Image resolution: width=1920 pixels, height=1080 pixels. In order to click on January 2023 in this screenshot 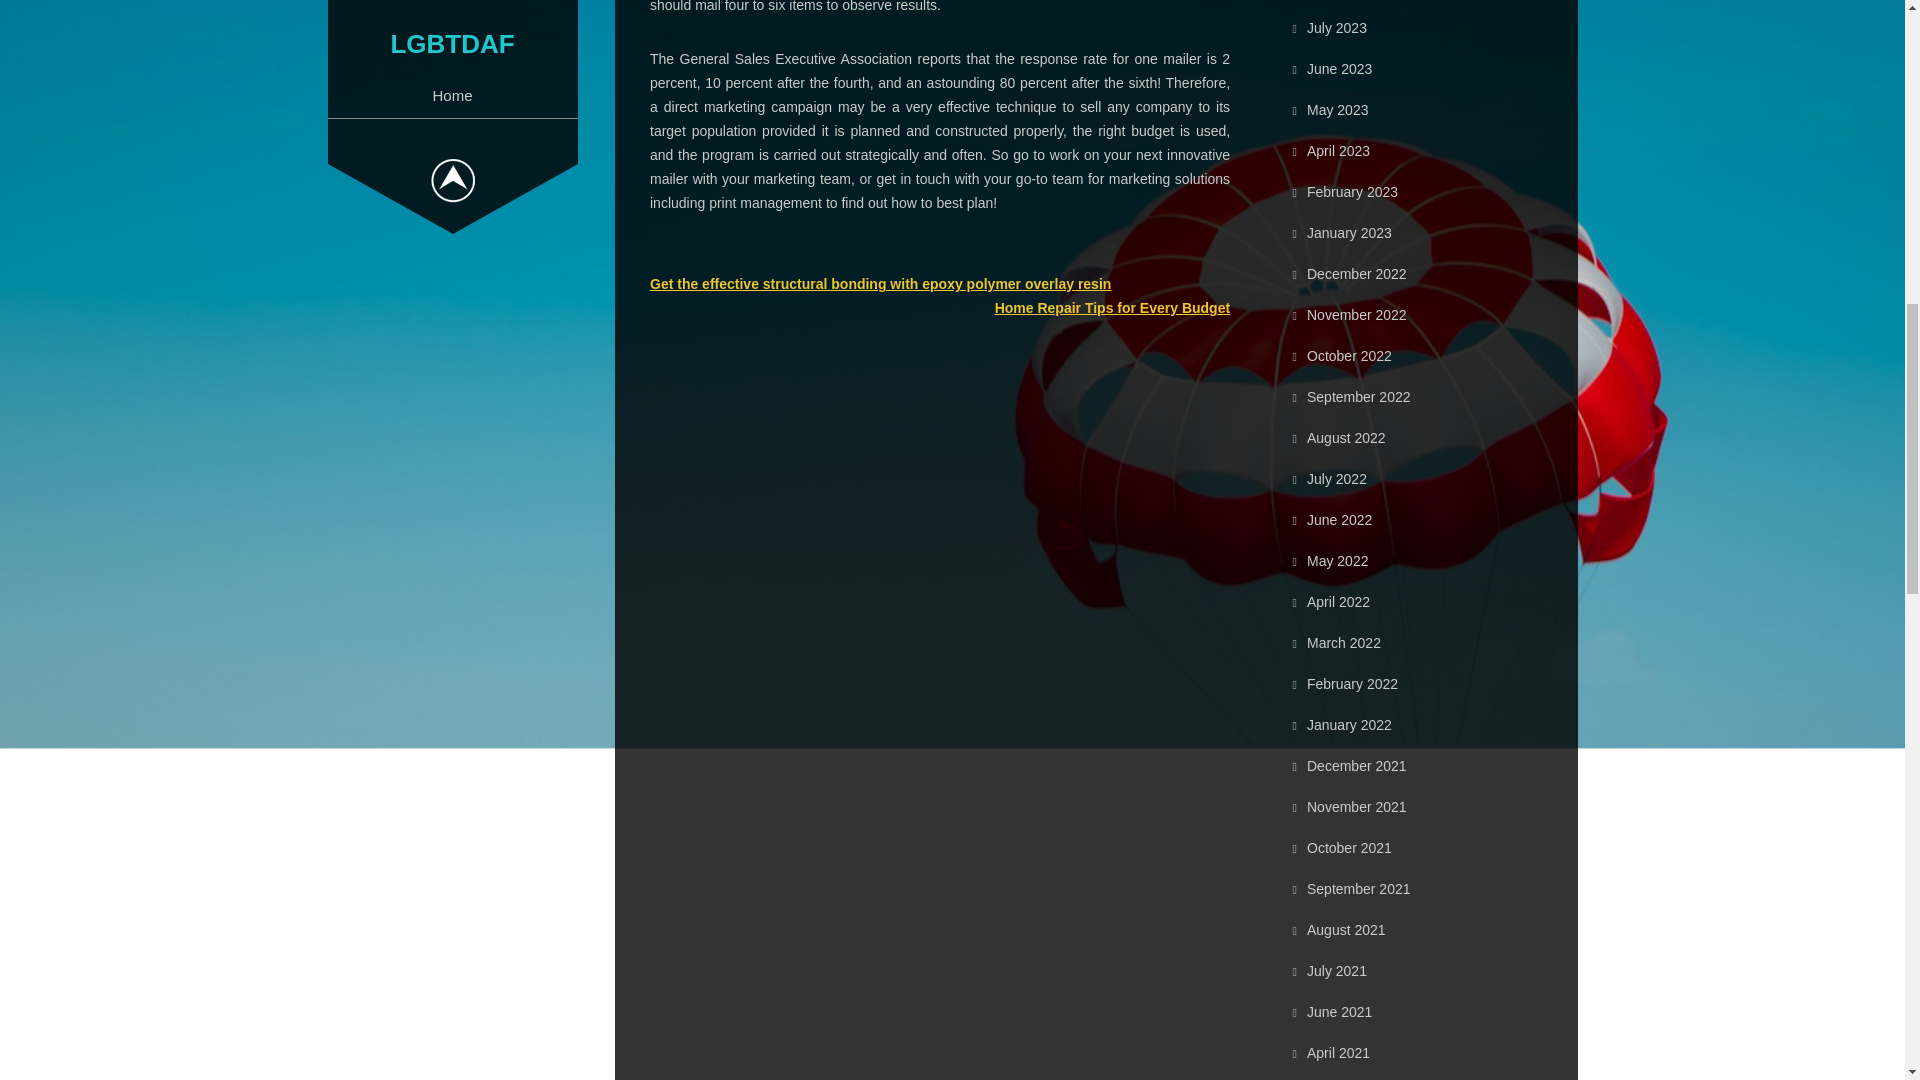, I will do `click(1350, 232)`.